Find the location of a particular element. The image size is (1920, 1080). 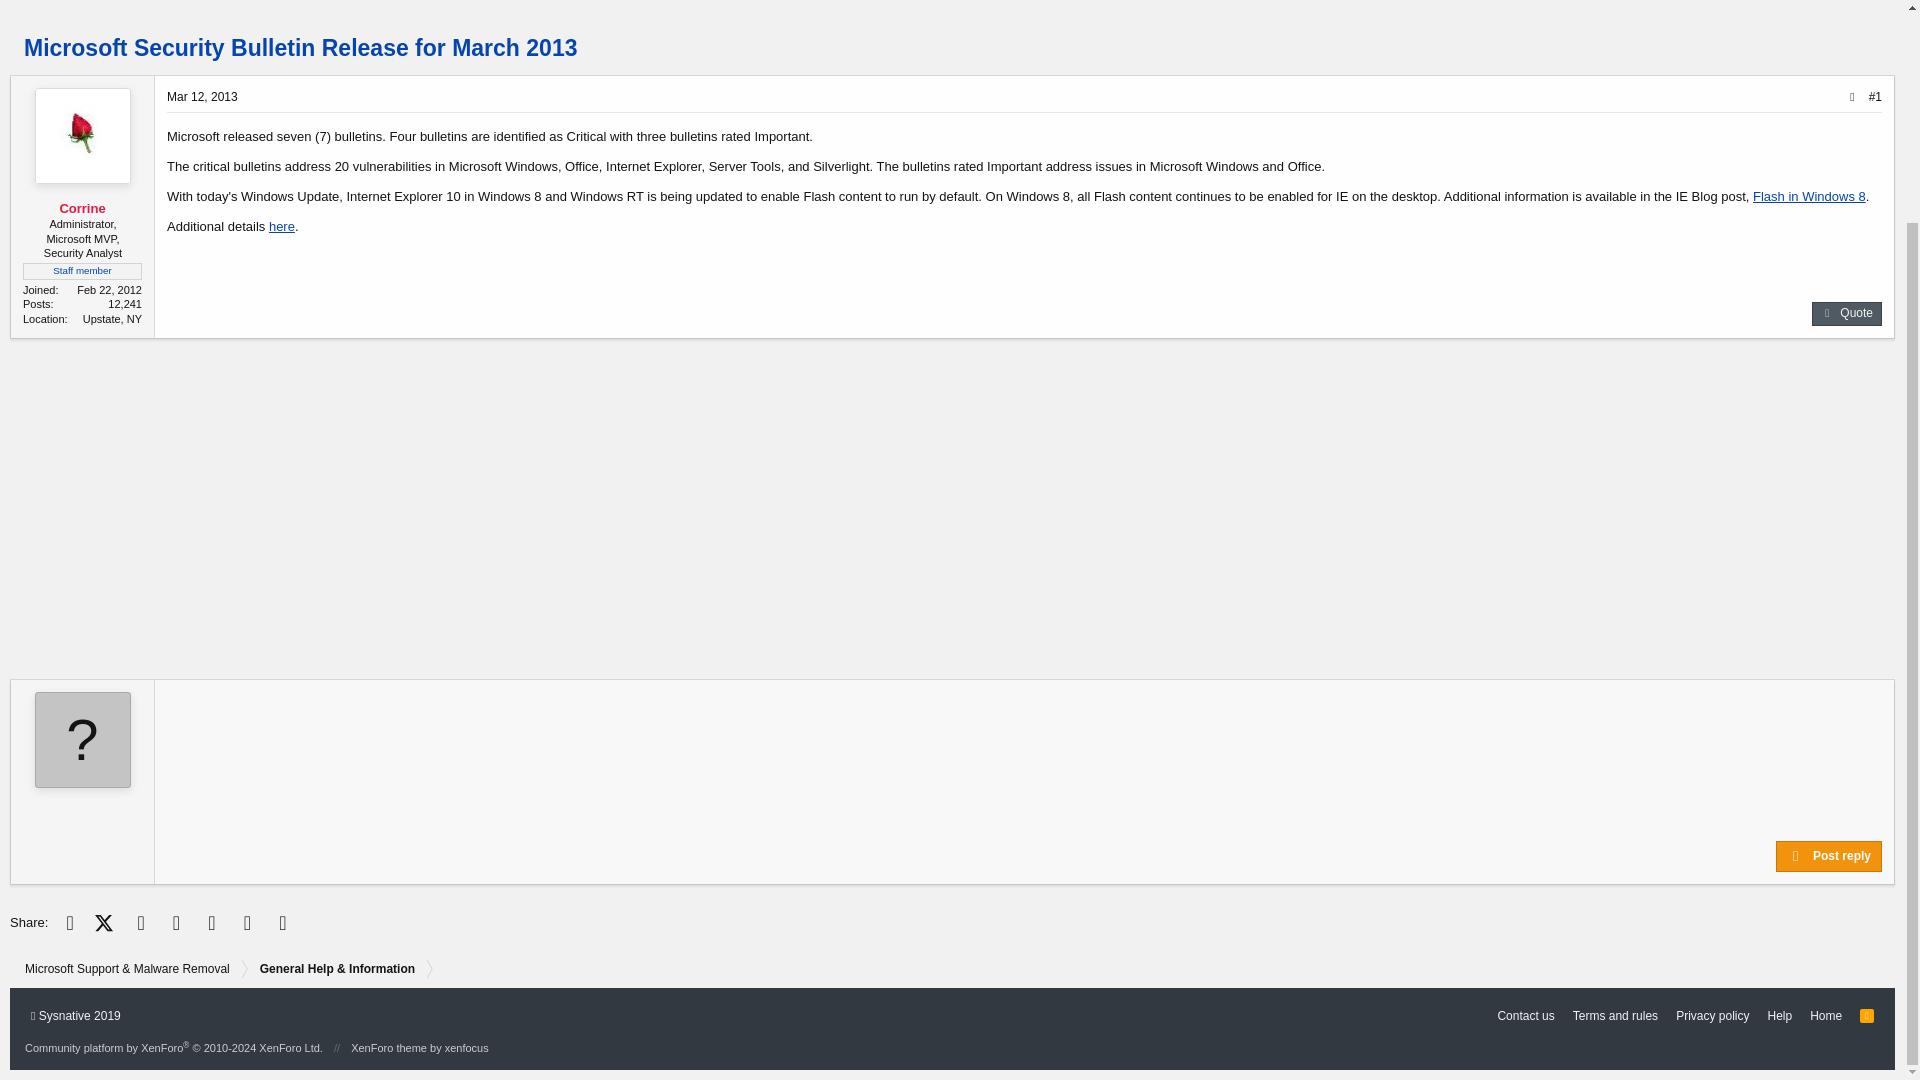

RSS is located at coordinates (1866, 1017).